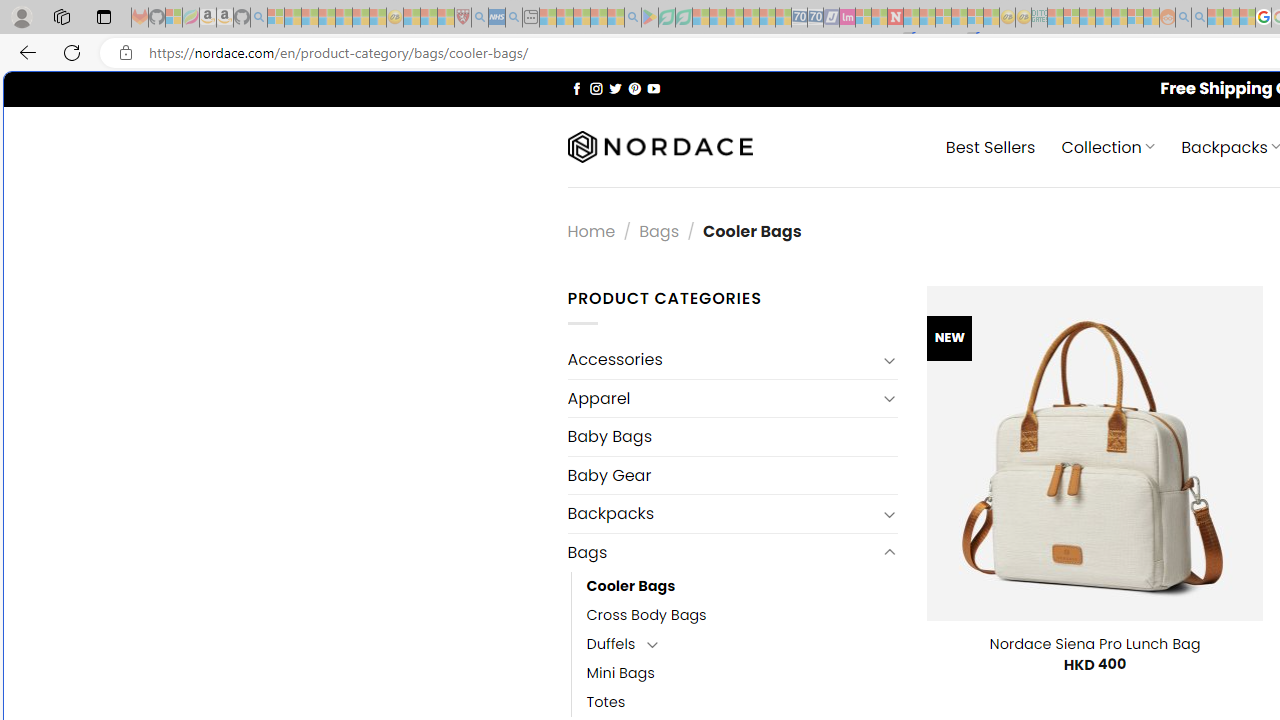 This screenshot has height=720, width=1280. Describe the element at coordinates (611, 644) in the screenshot. I see `Duffels` at that location.